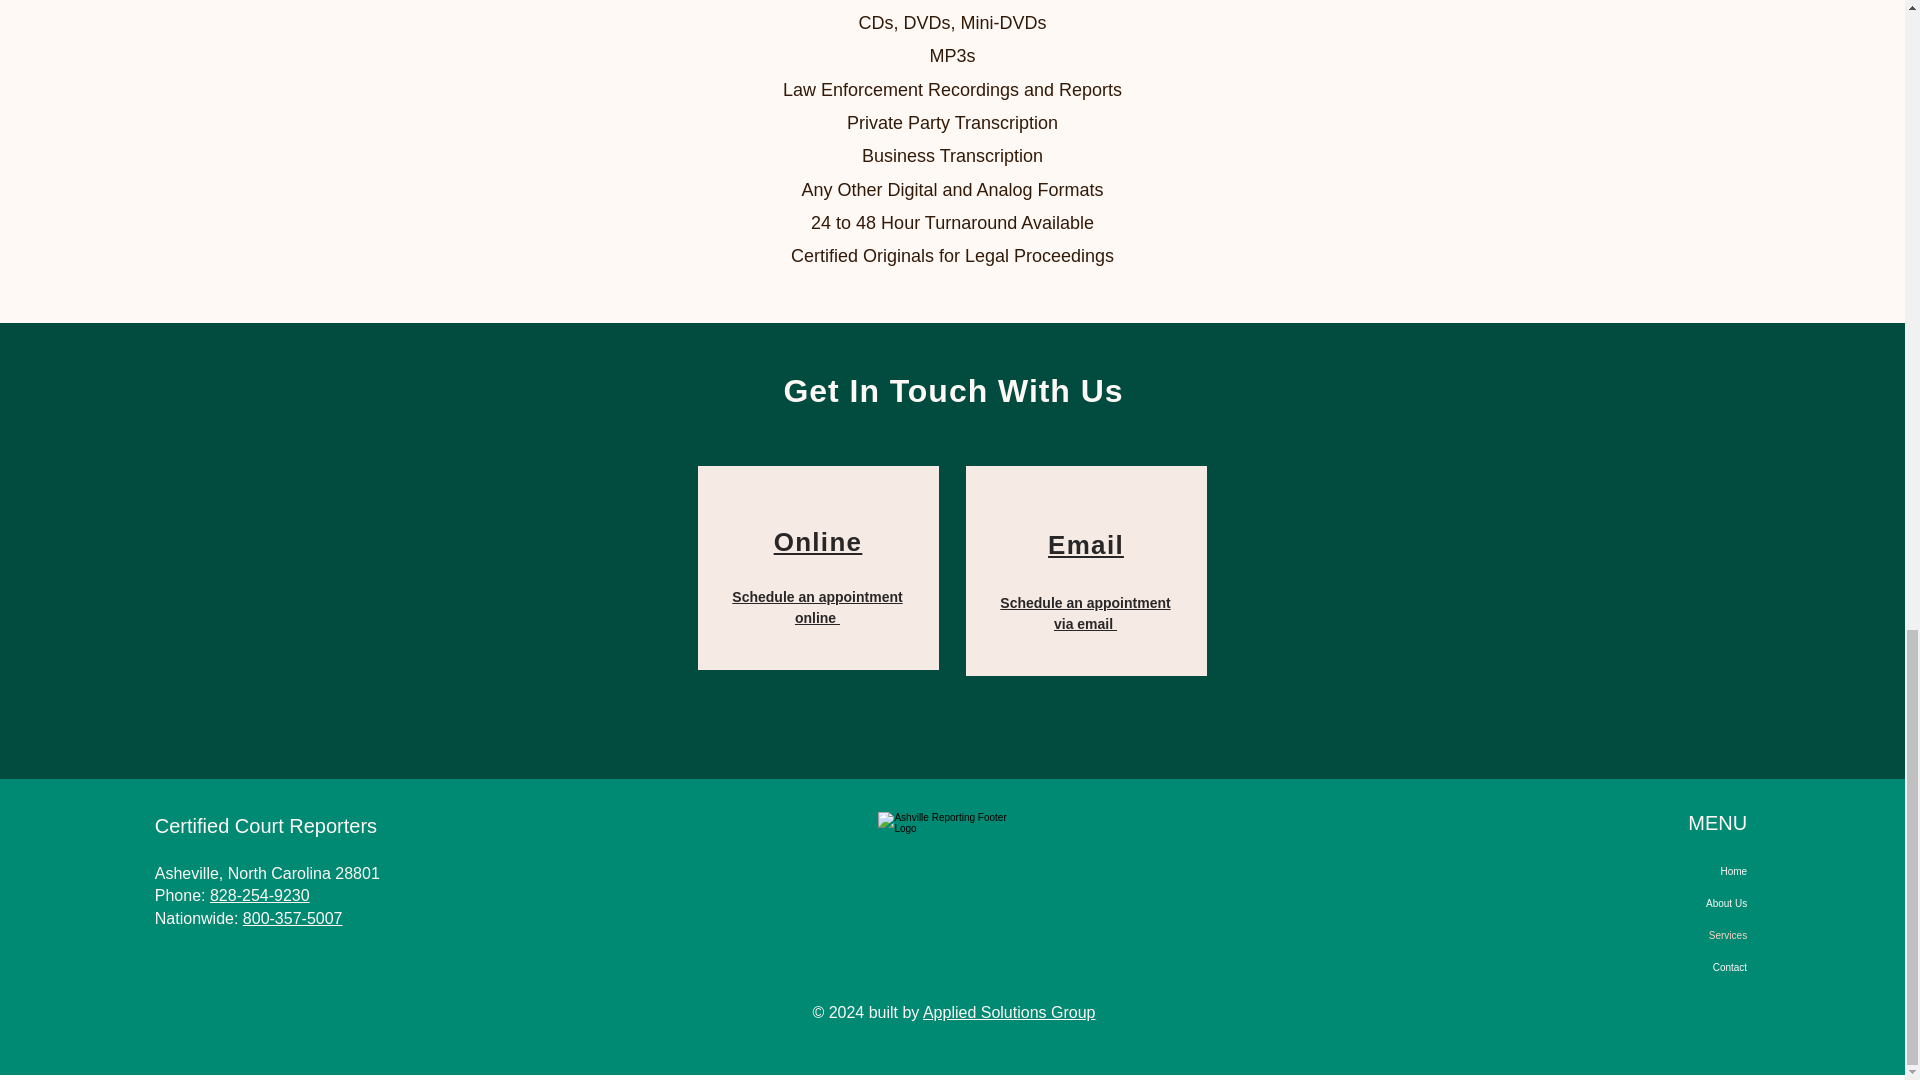  I want to click on logo.webp, so click(951, 864).